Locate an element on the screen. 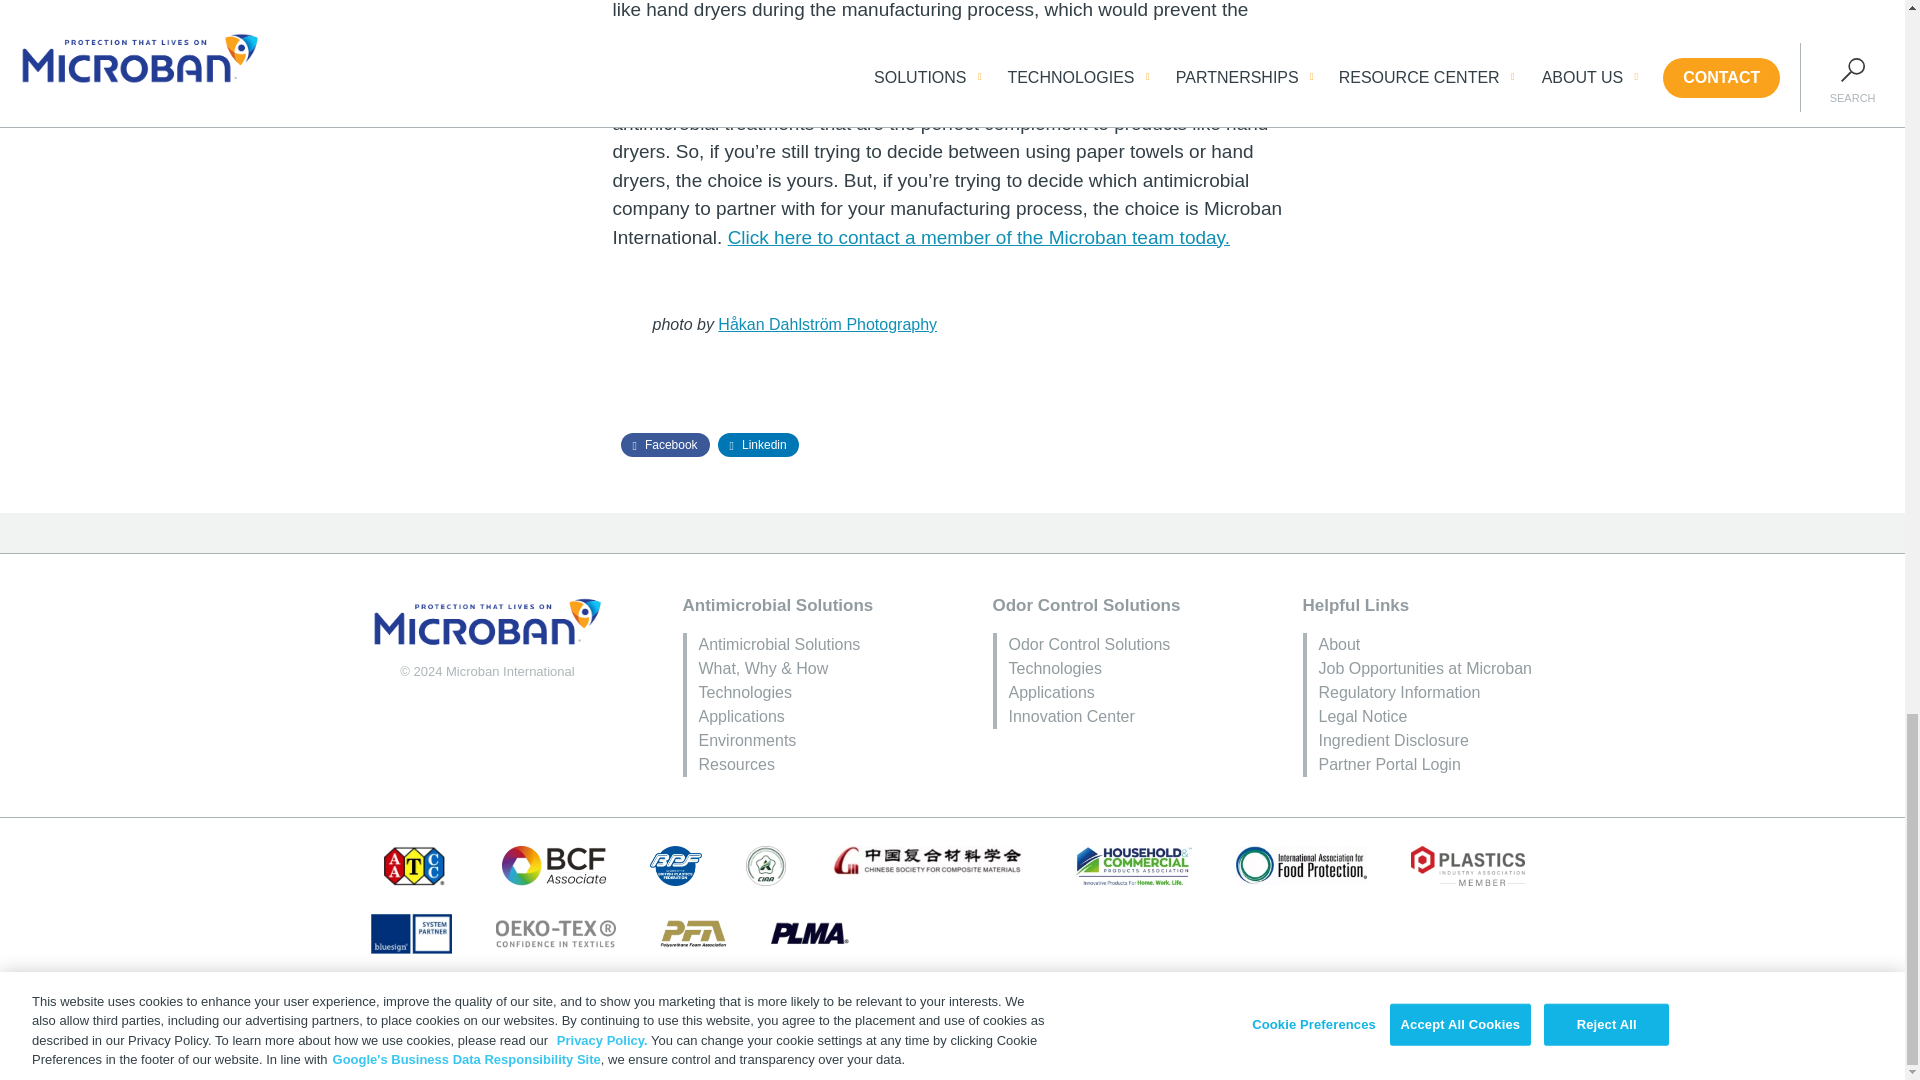  Microban is located at coordinates (487, 622).